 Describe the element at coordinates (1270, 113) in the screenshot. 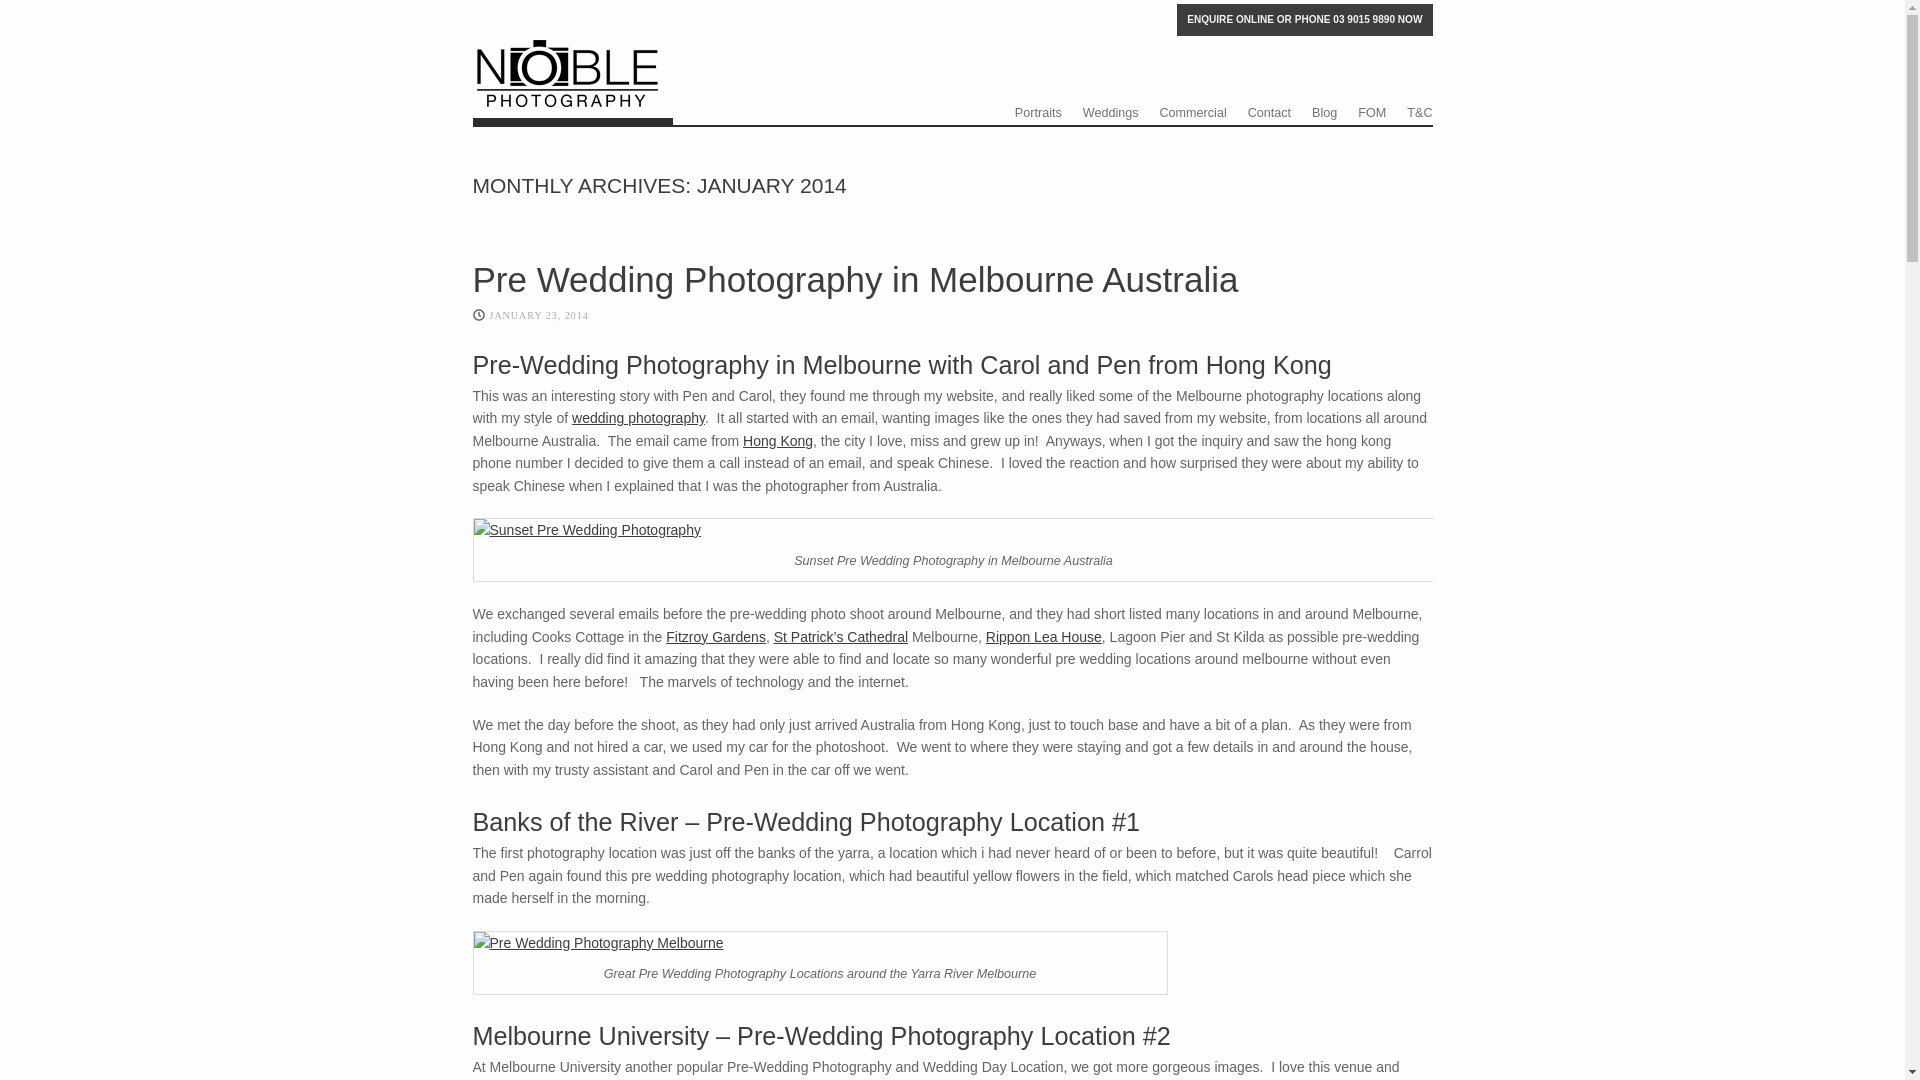

I see `Contact` at that location.